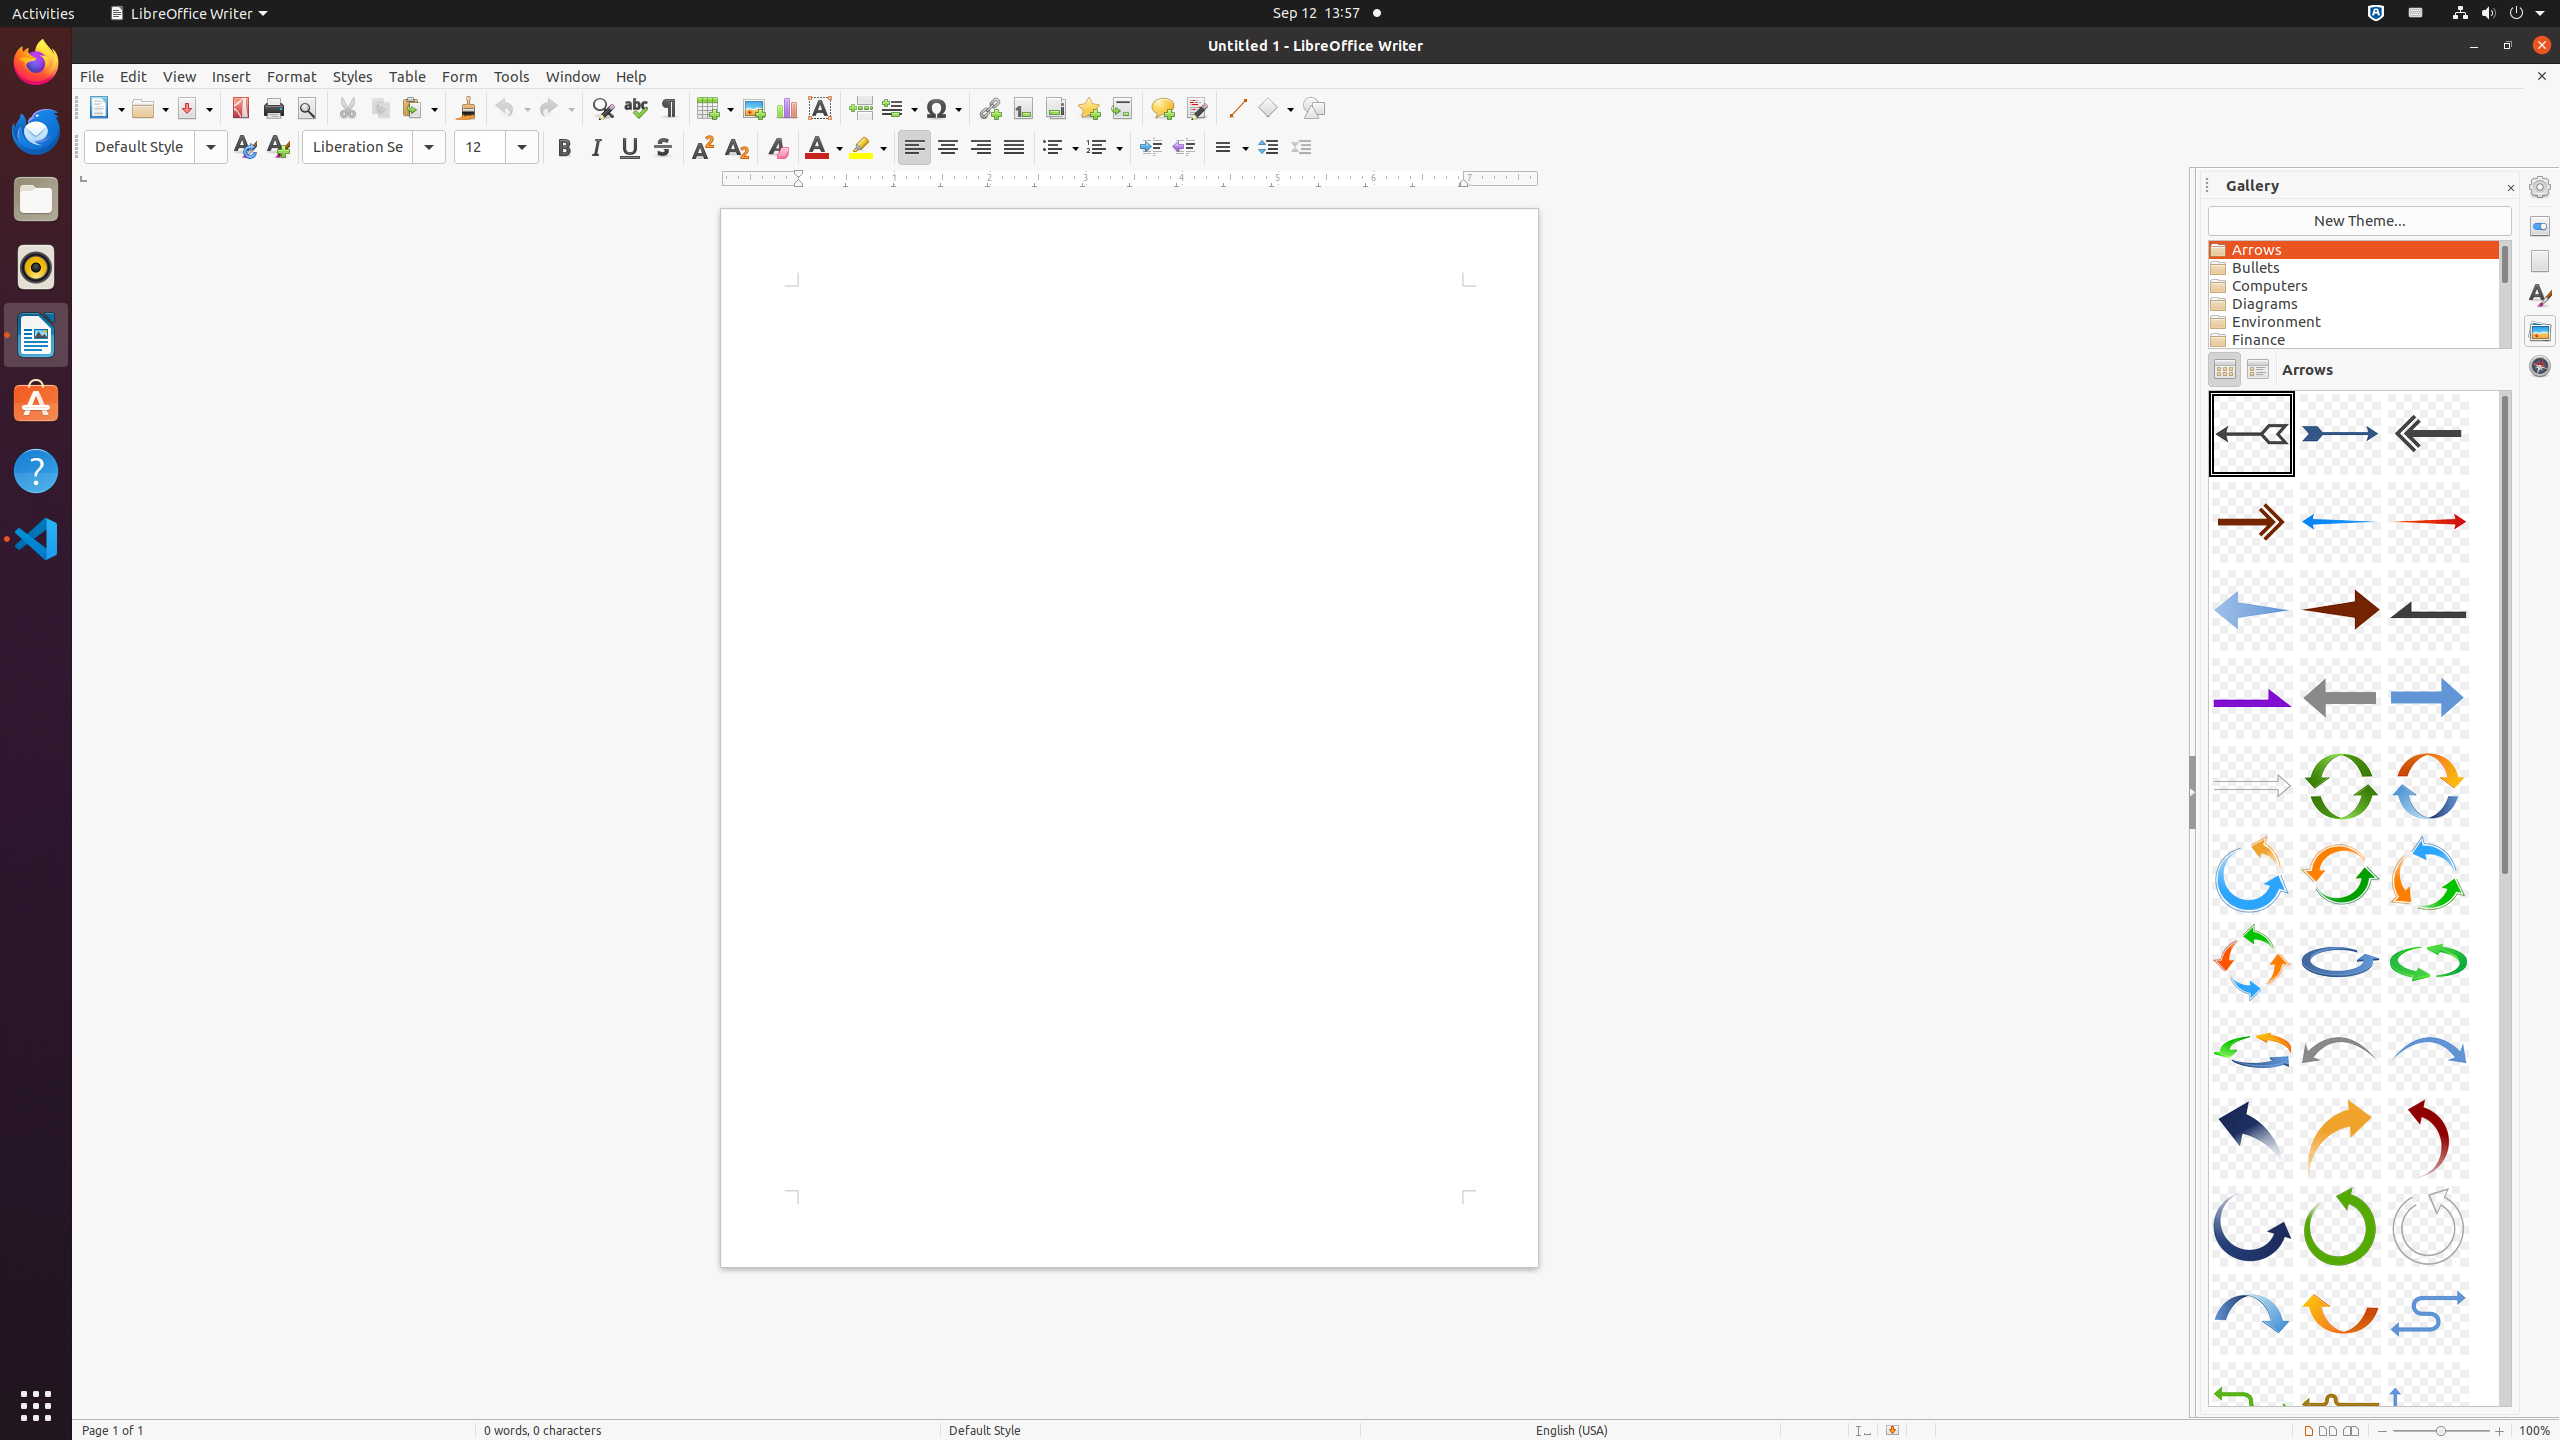  What do you see at coordinates (2428, 1314) in the screenshot?
I see `A33-CurvedArrow-LightBlue-TwoDirections` at bounding box center [2428, 1314].